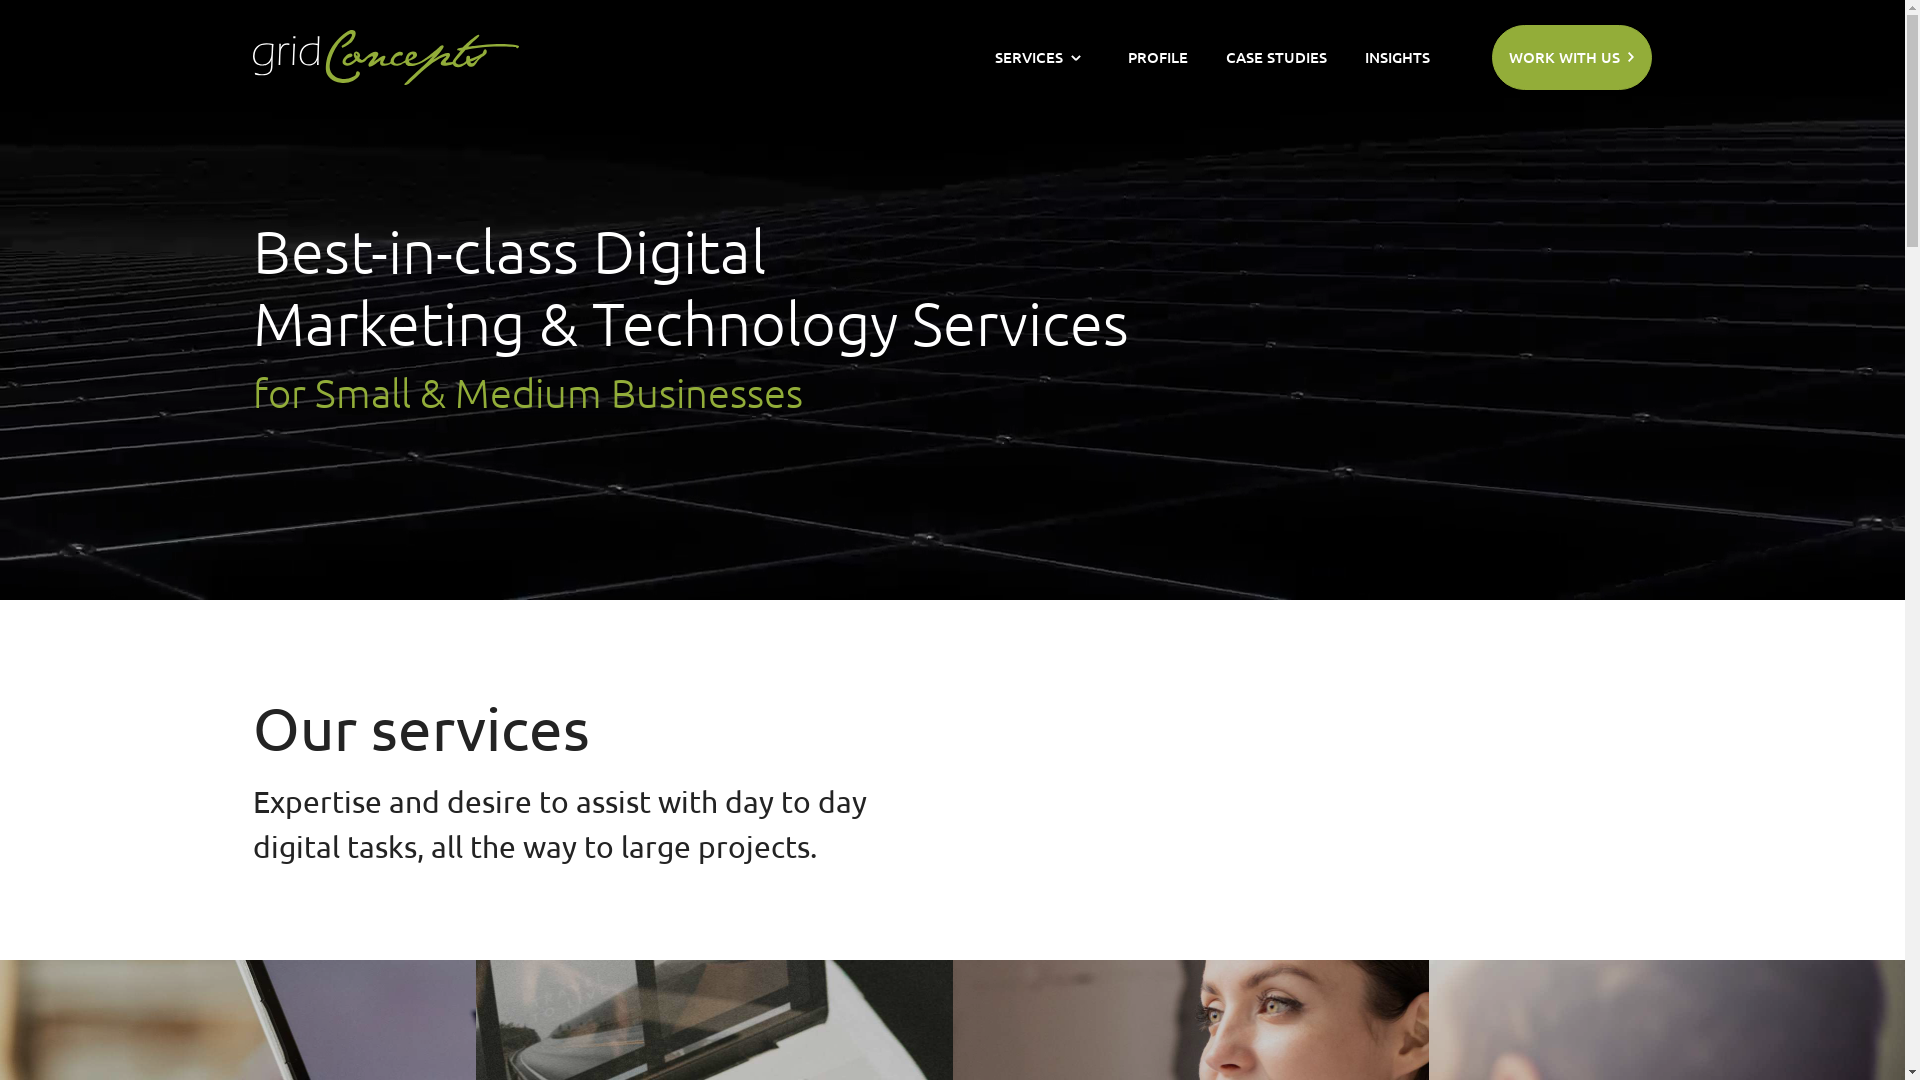 This screenshot has width=1920, height=1080. Describe the element at coordinates (1572, 56) in the screenshot. I see `WORK WITH US` at that location.